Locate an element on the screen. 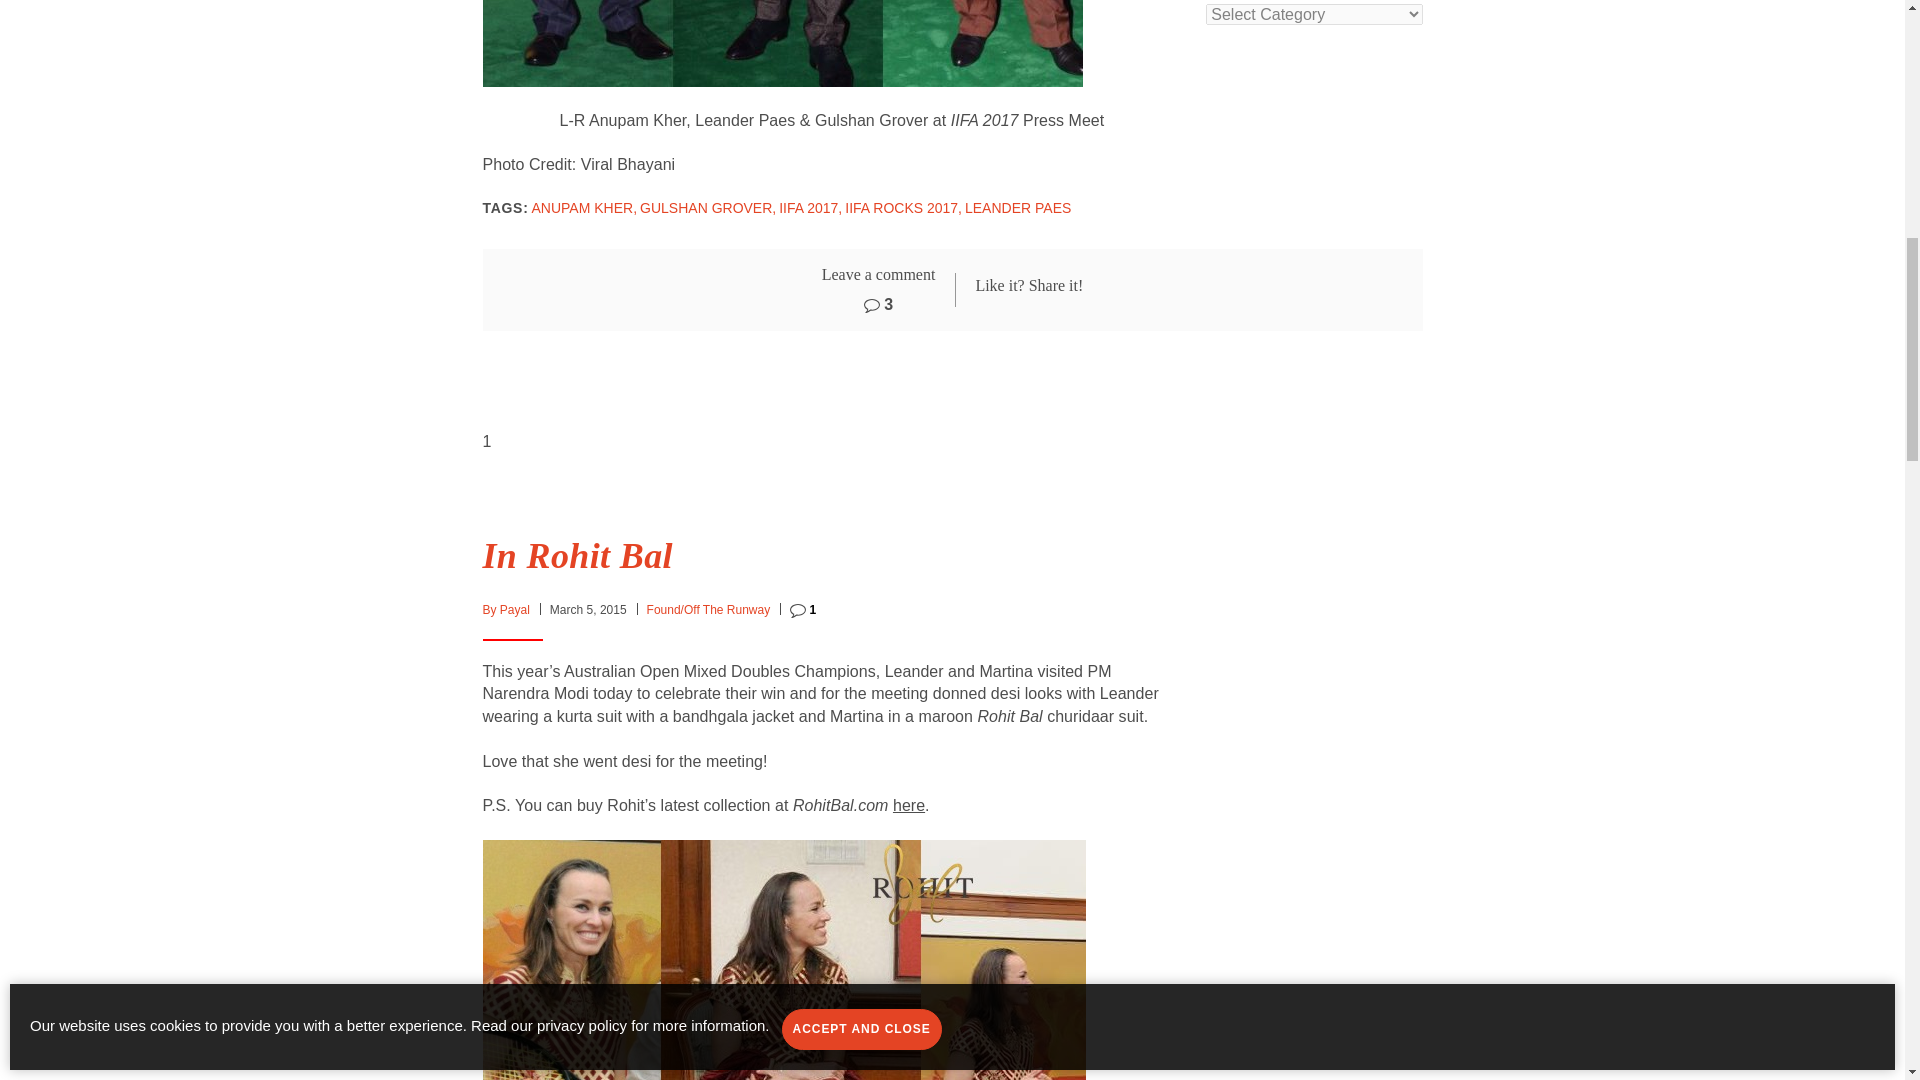 This screenshot has height=1080, width=1920. 1 is located at coordinates (802, 609).